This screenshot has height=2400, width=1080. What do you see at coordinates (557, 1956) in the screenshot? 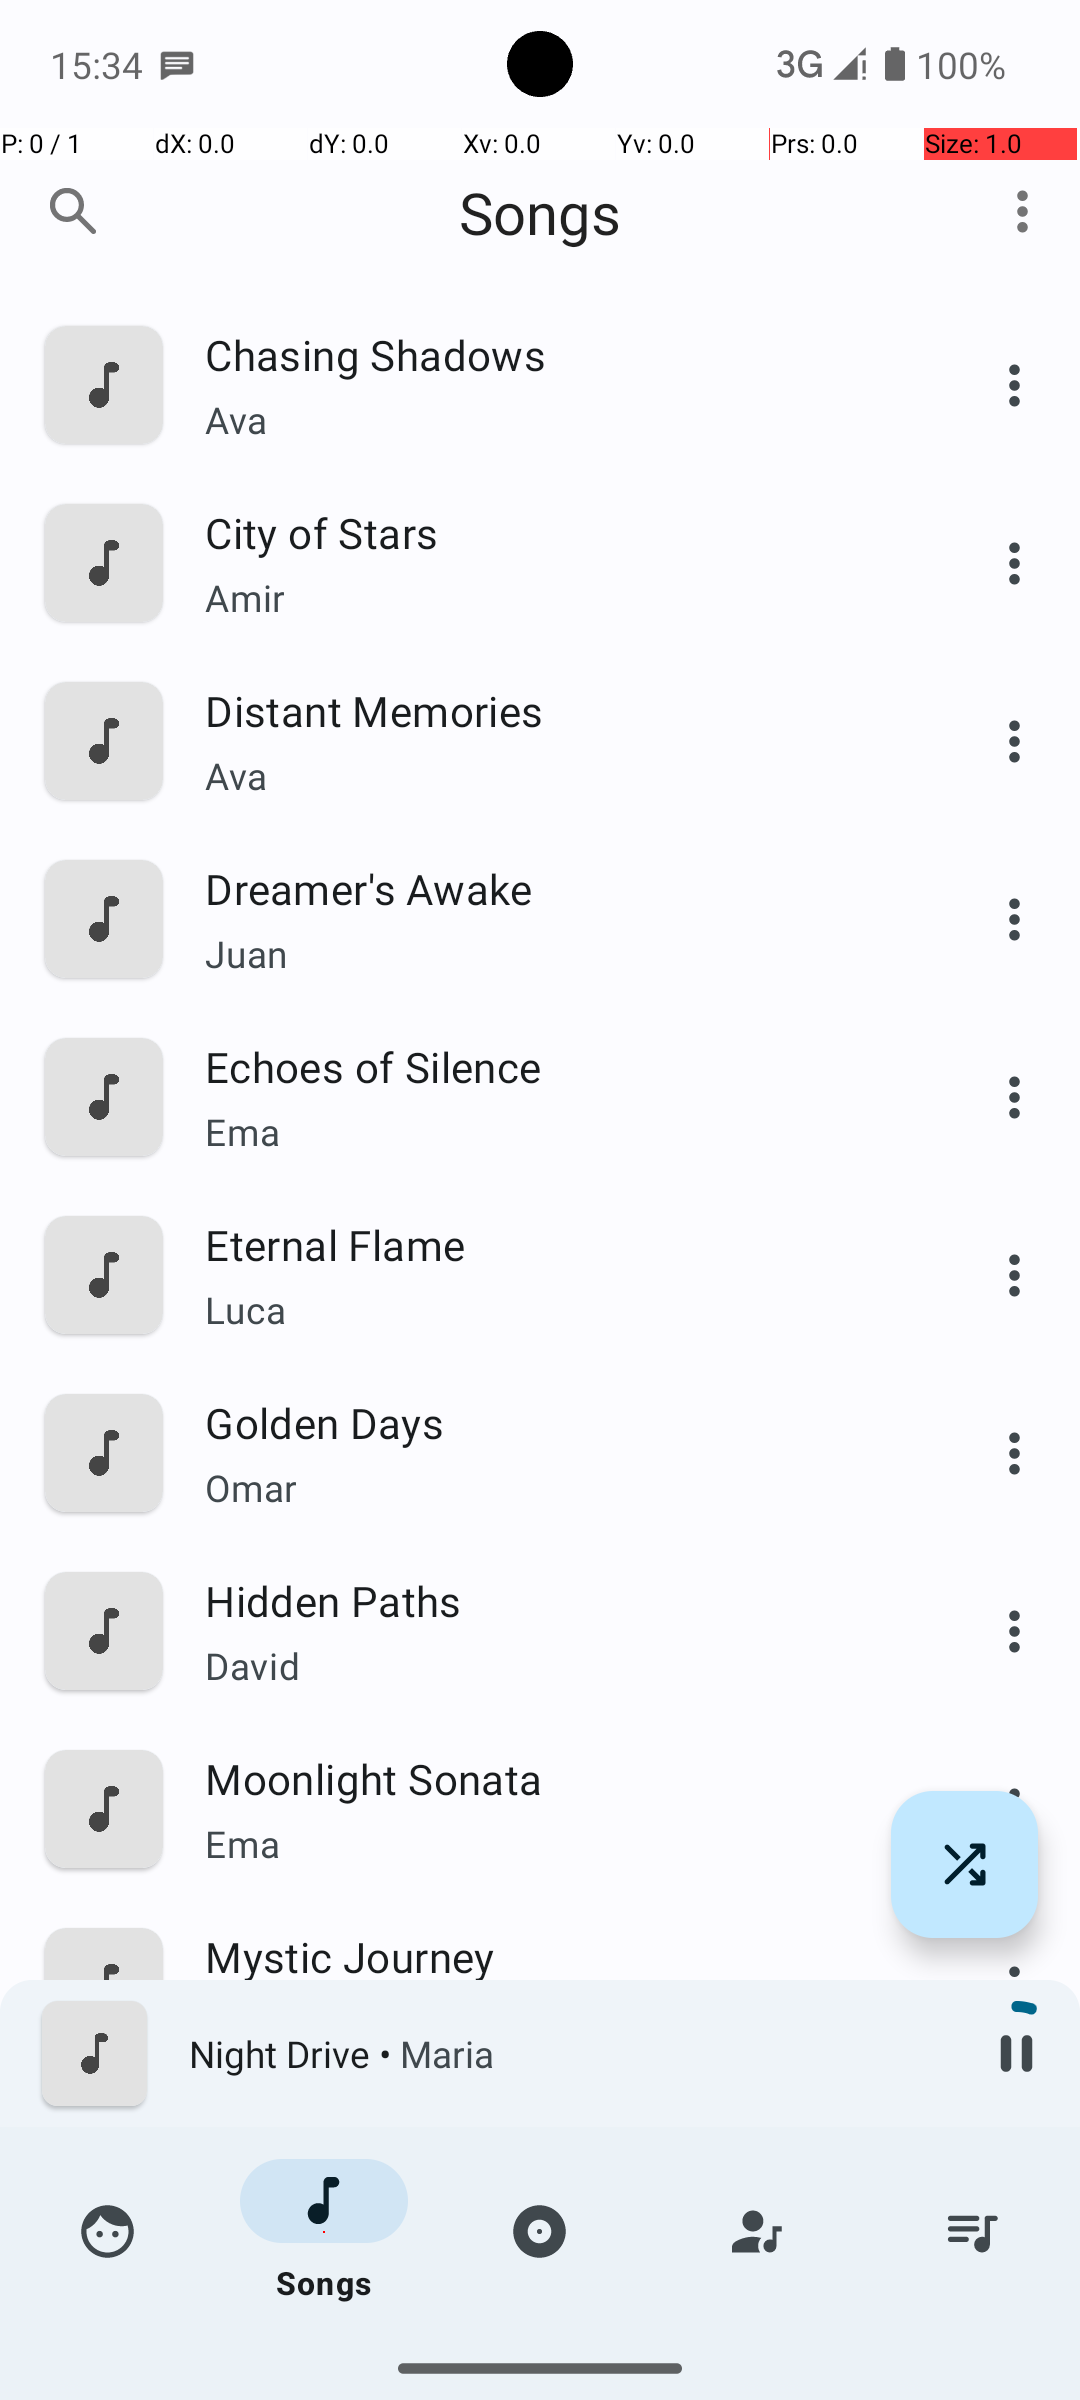
I see `Mystic Journey` at bounding box center [557, 1956].